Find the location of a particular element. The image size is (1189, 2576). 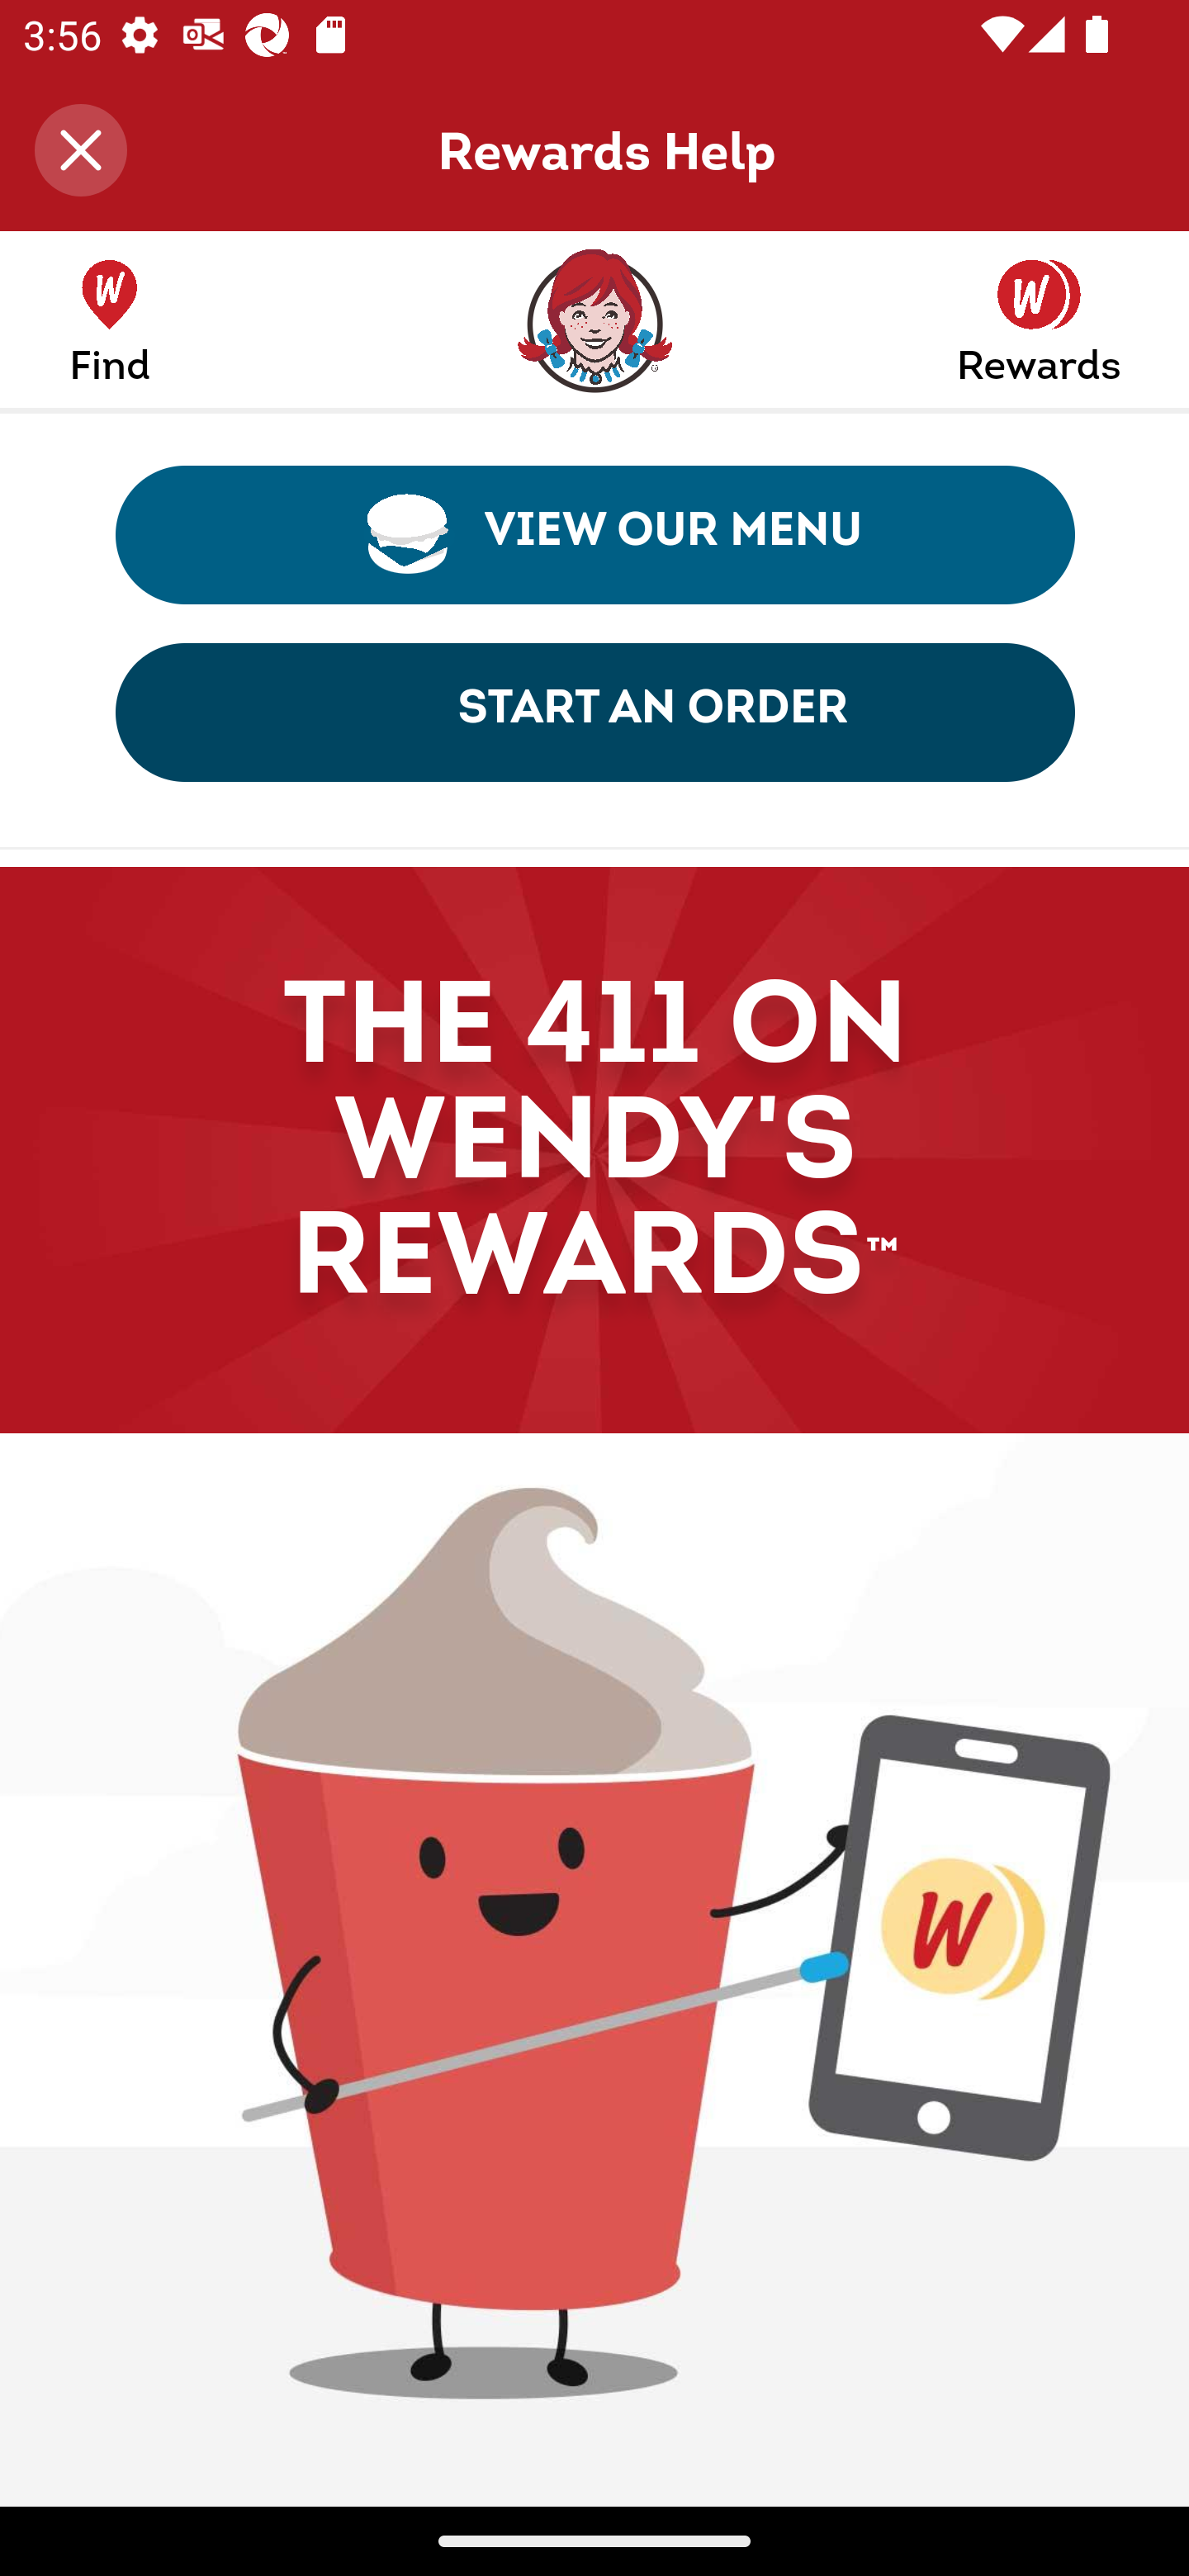

Close is located at coordinates (81, 150).